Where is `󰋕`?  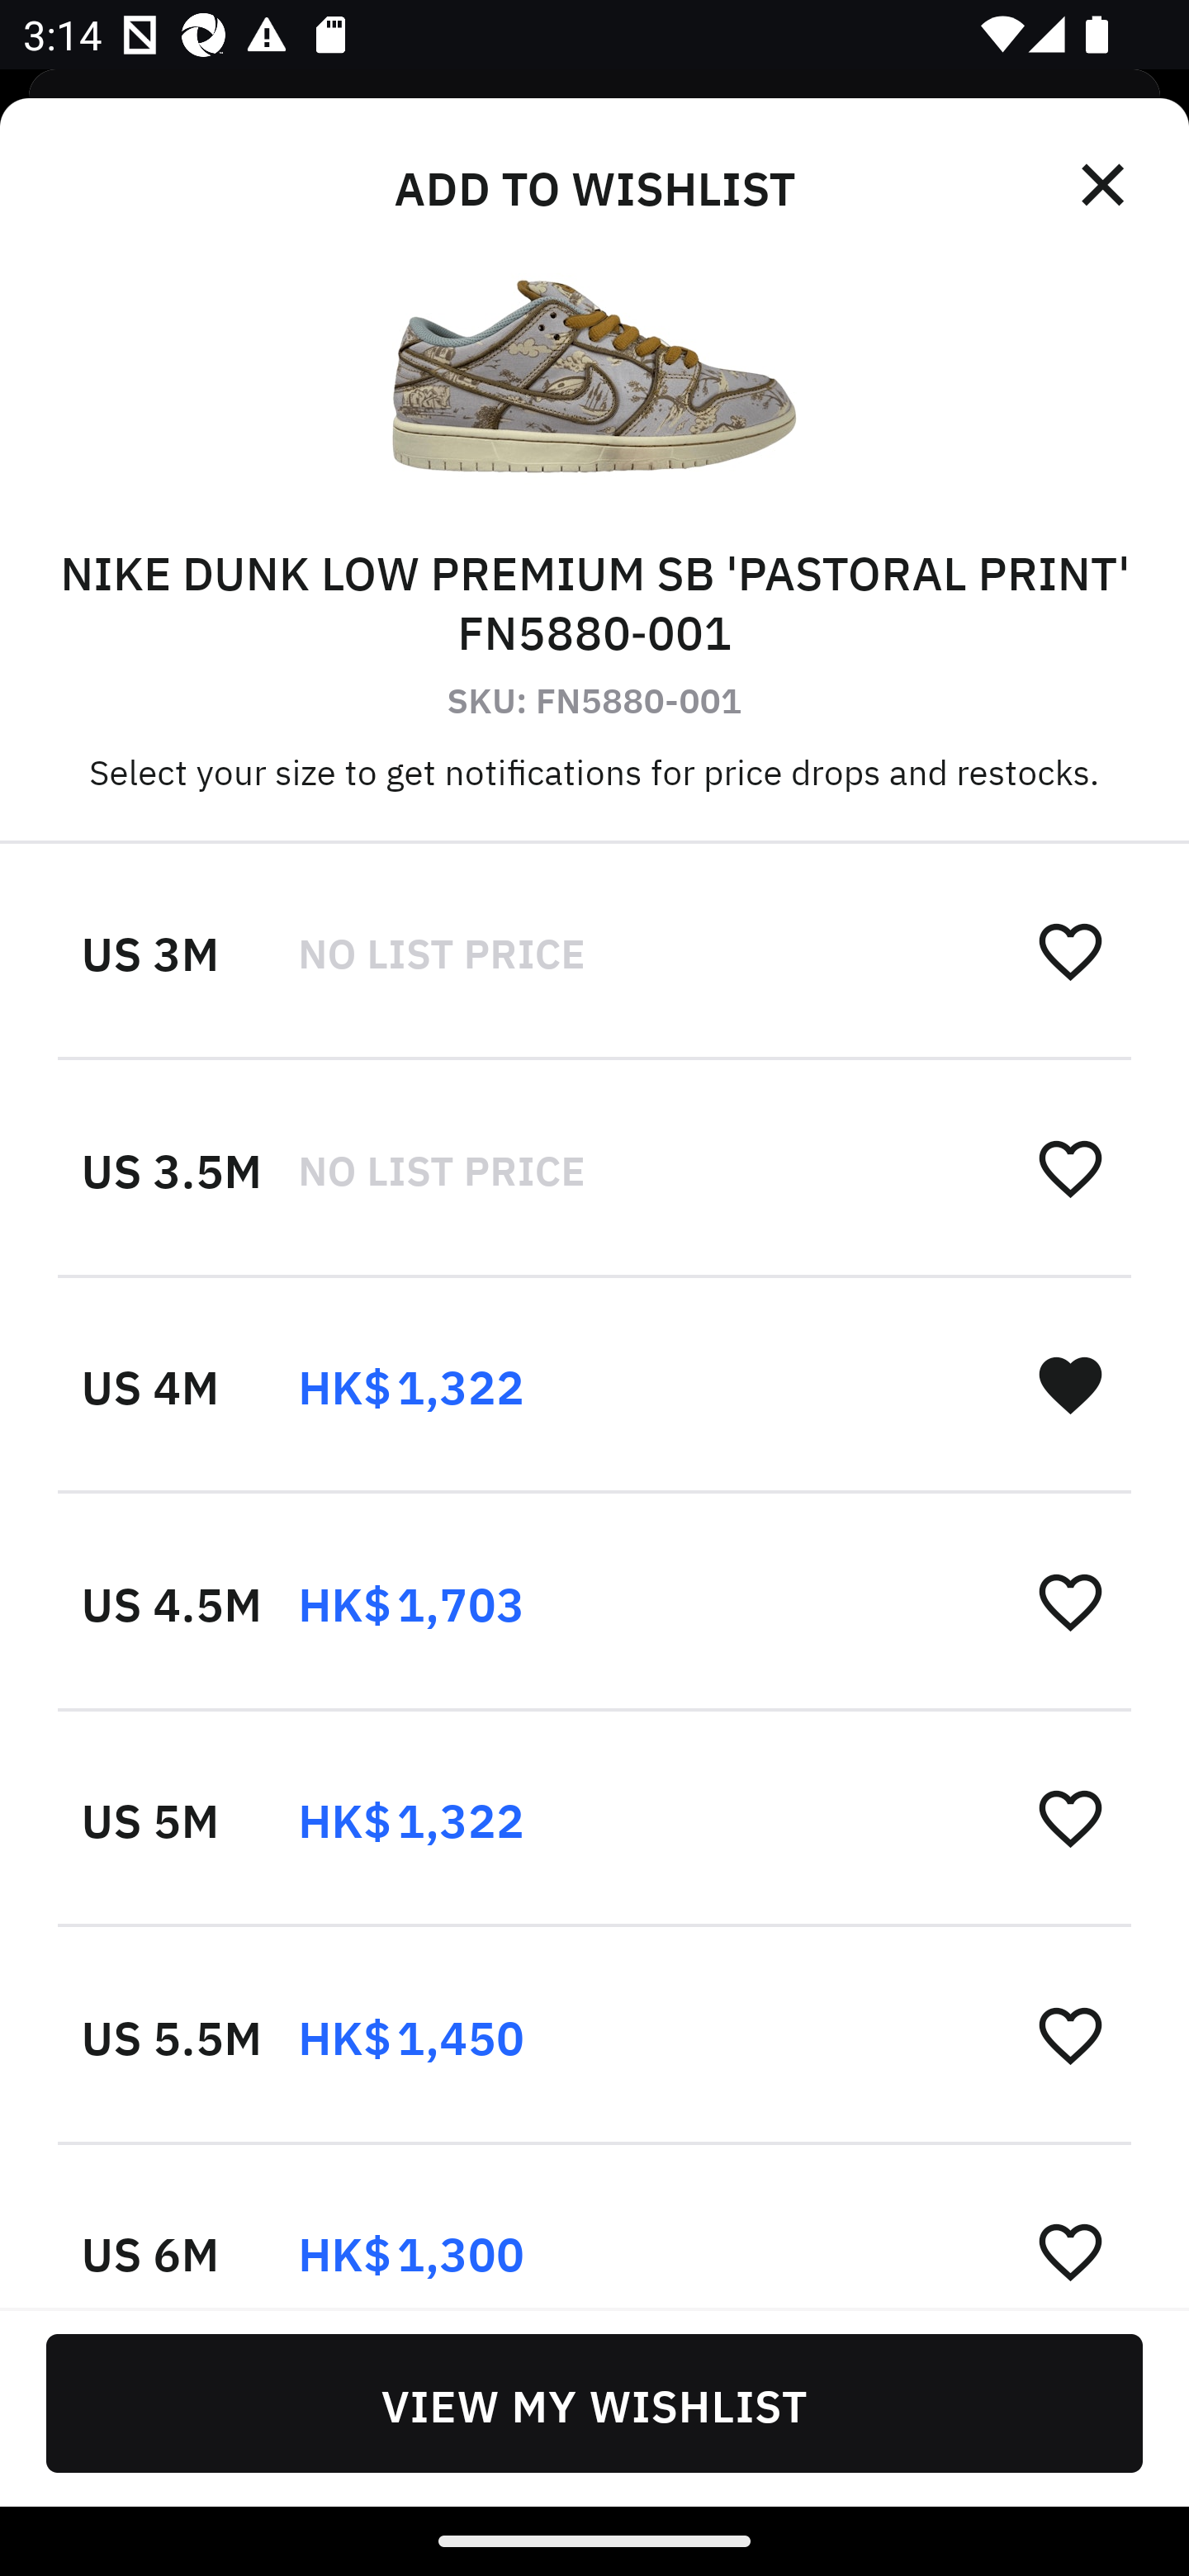 󰋕 is located at coordinates (1070, 1600).